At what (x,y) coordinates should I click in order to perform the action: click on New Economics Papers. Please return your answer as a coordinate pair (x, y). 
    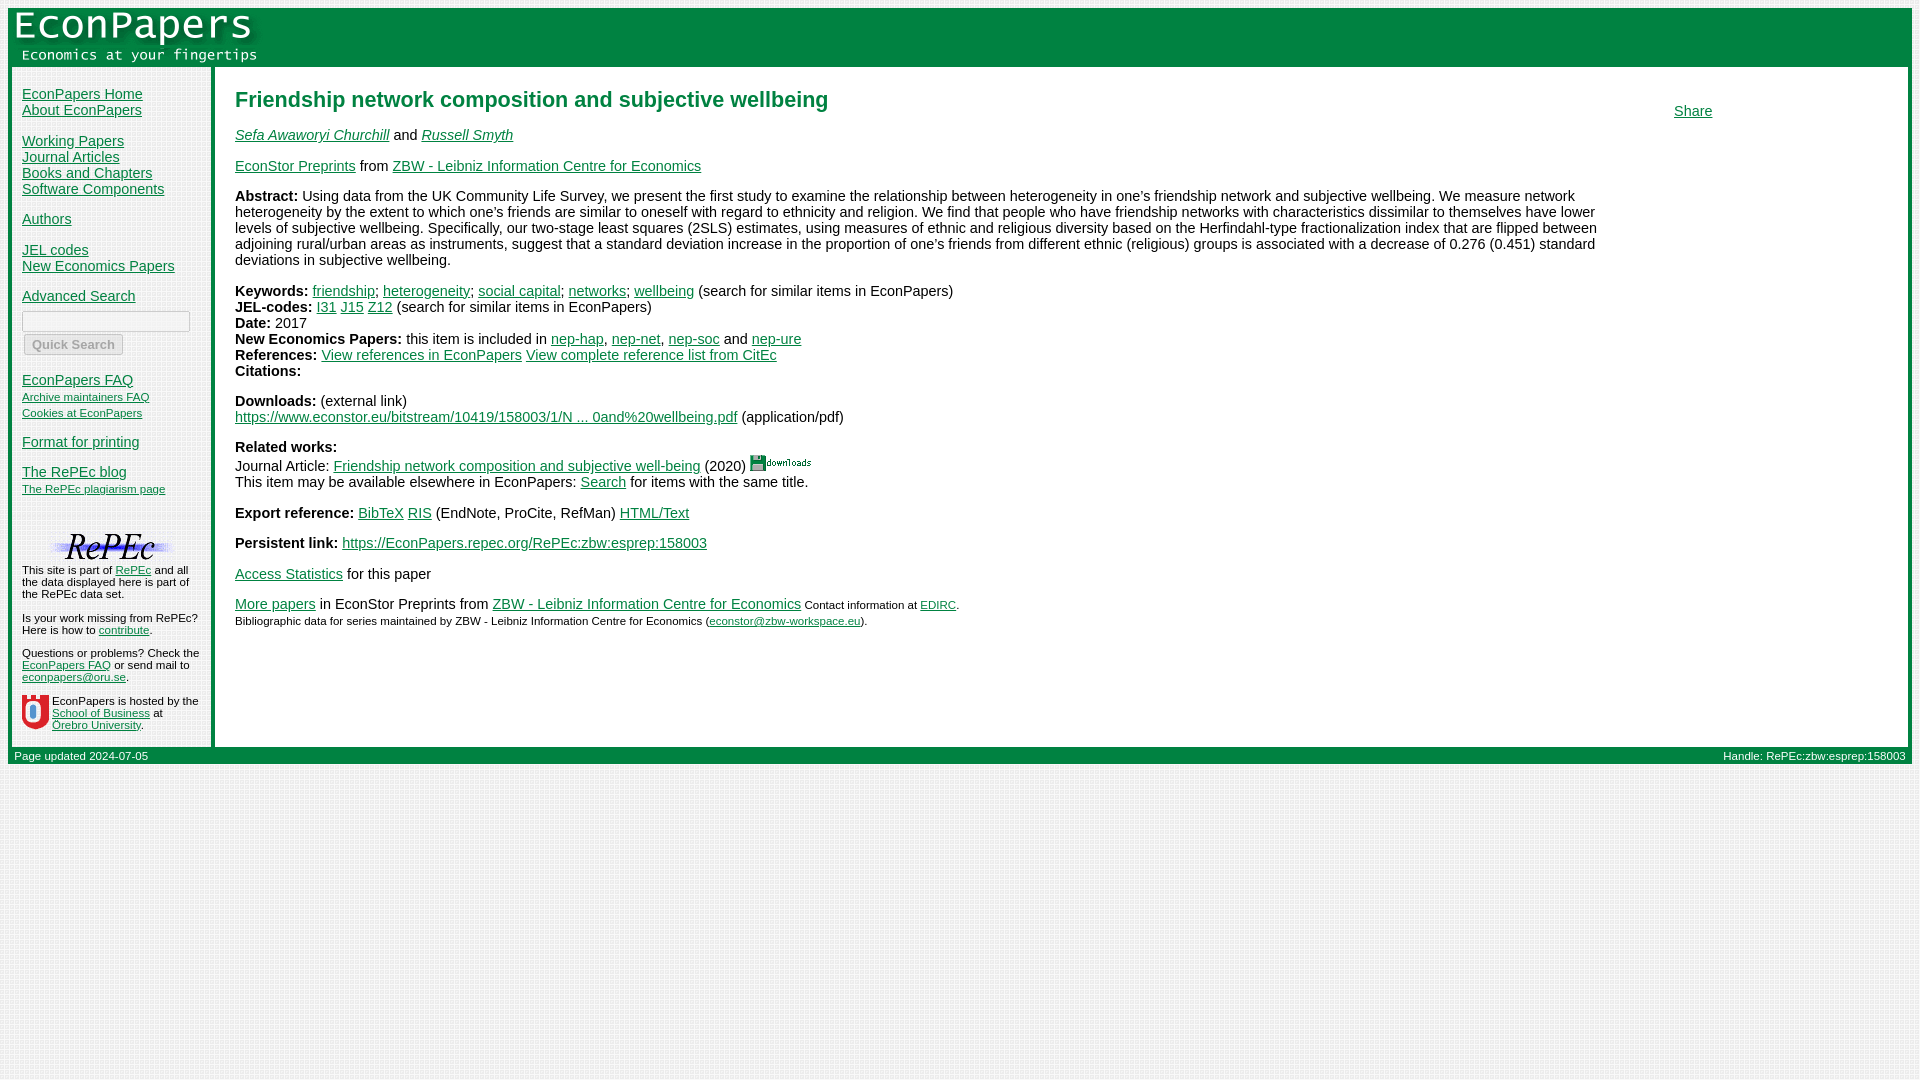
    Looking at the image, I should click on (98, 266).